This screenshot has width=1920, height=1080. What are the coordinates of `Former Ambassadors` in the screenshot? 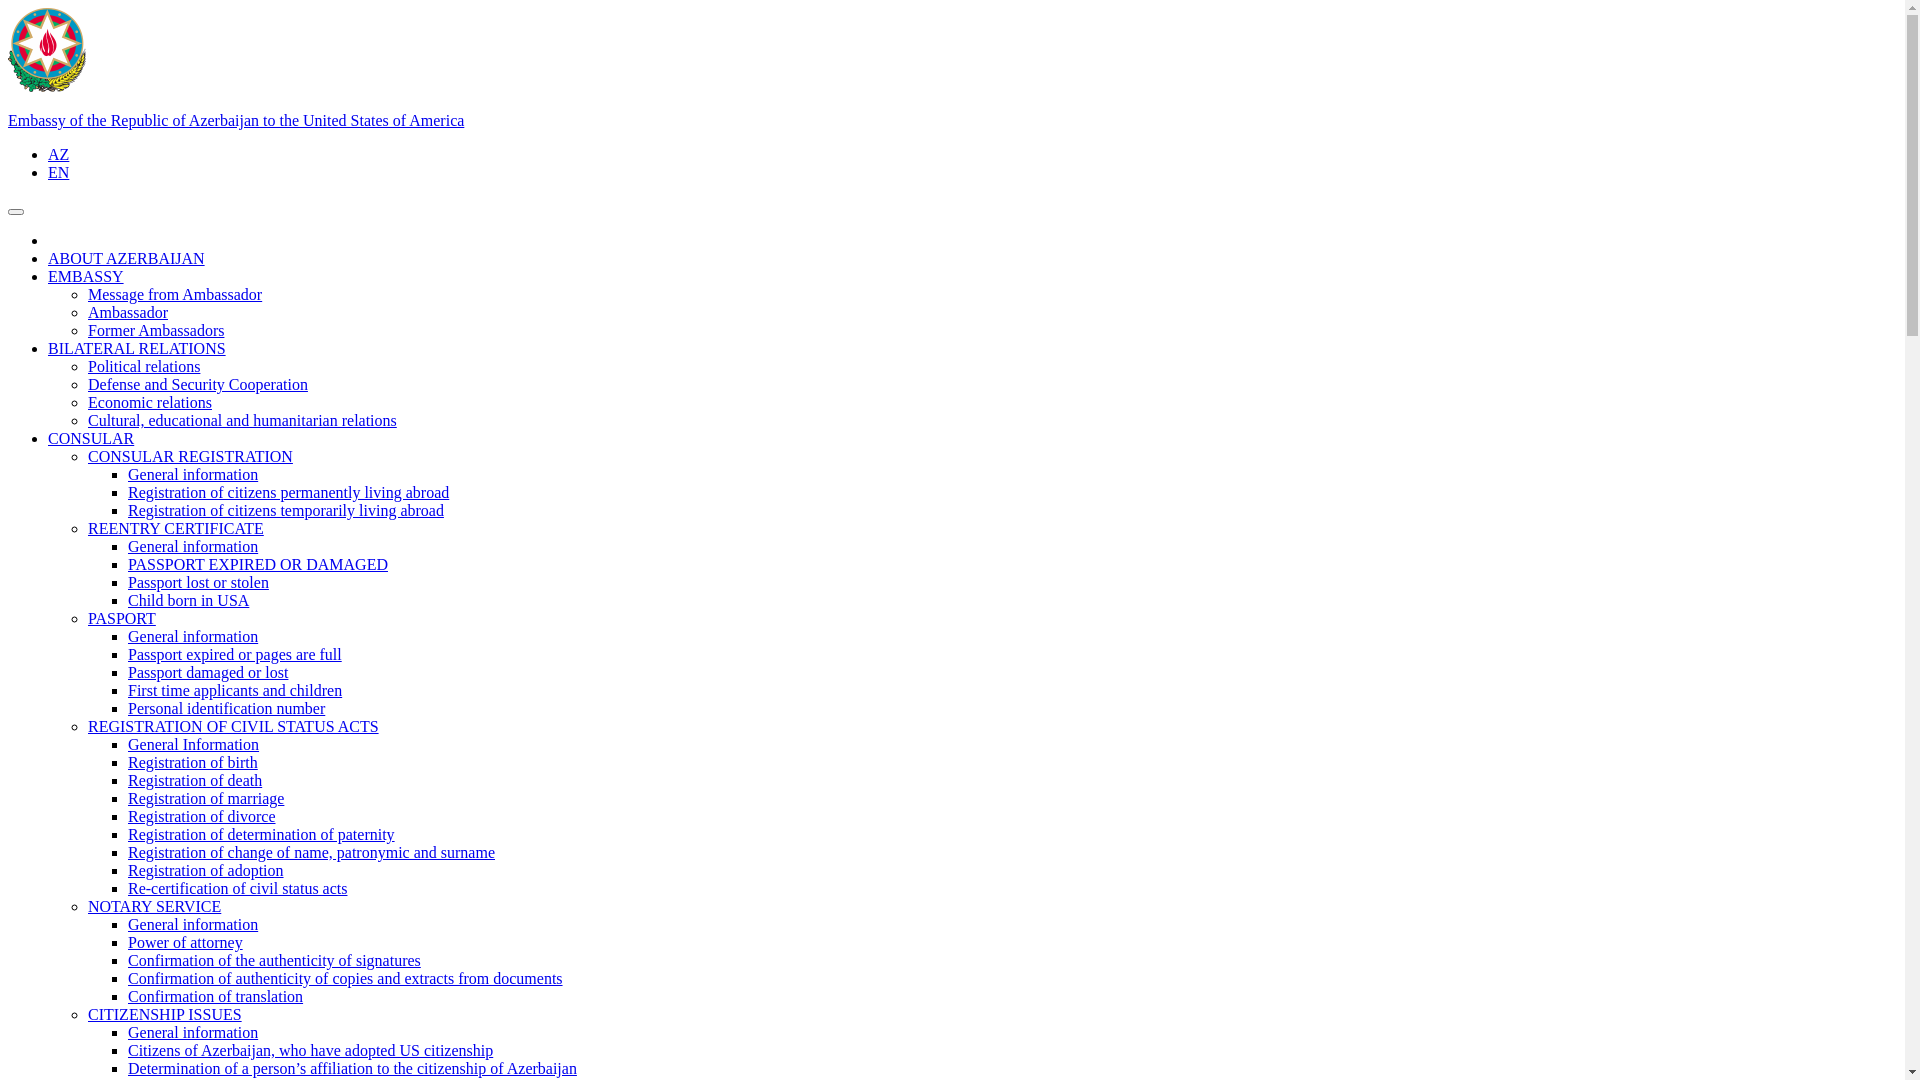 It's located at (156, 330).